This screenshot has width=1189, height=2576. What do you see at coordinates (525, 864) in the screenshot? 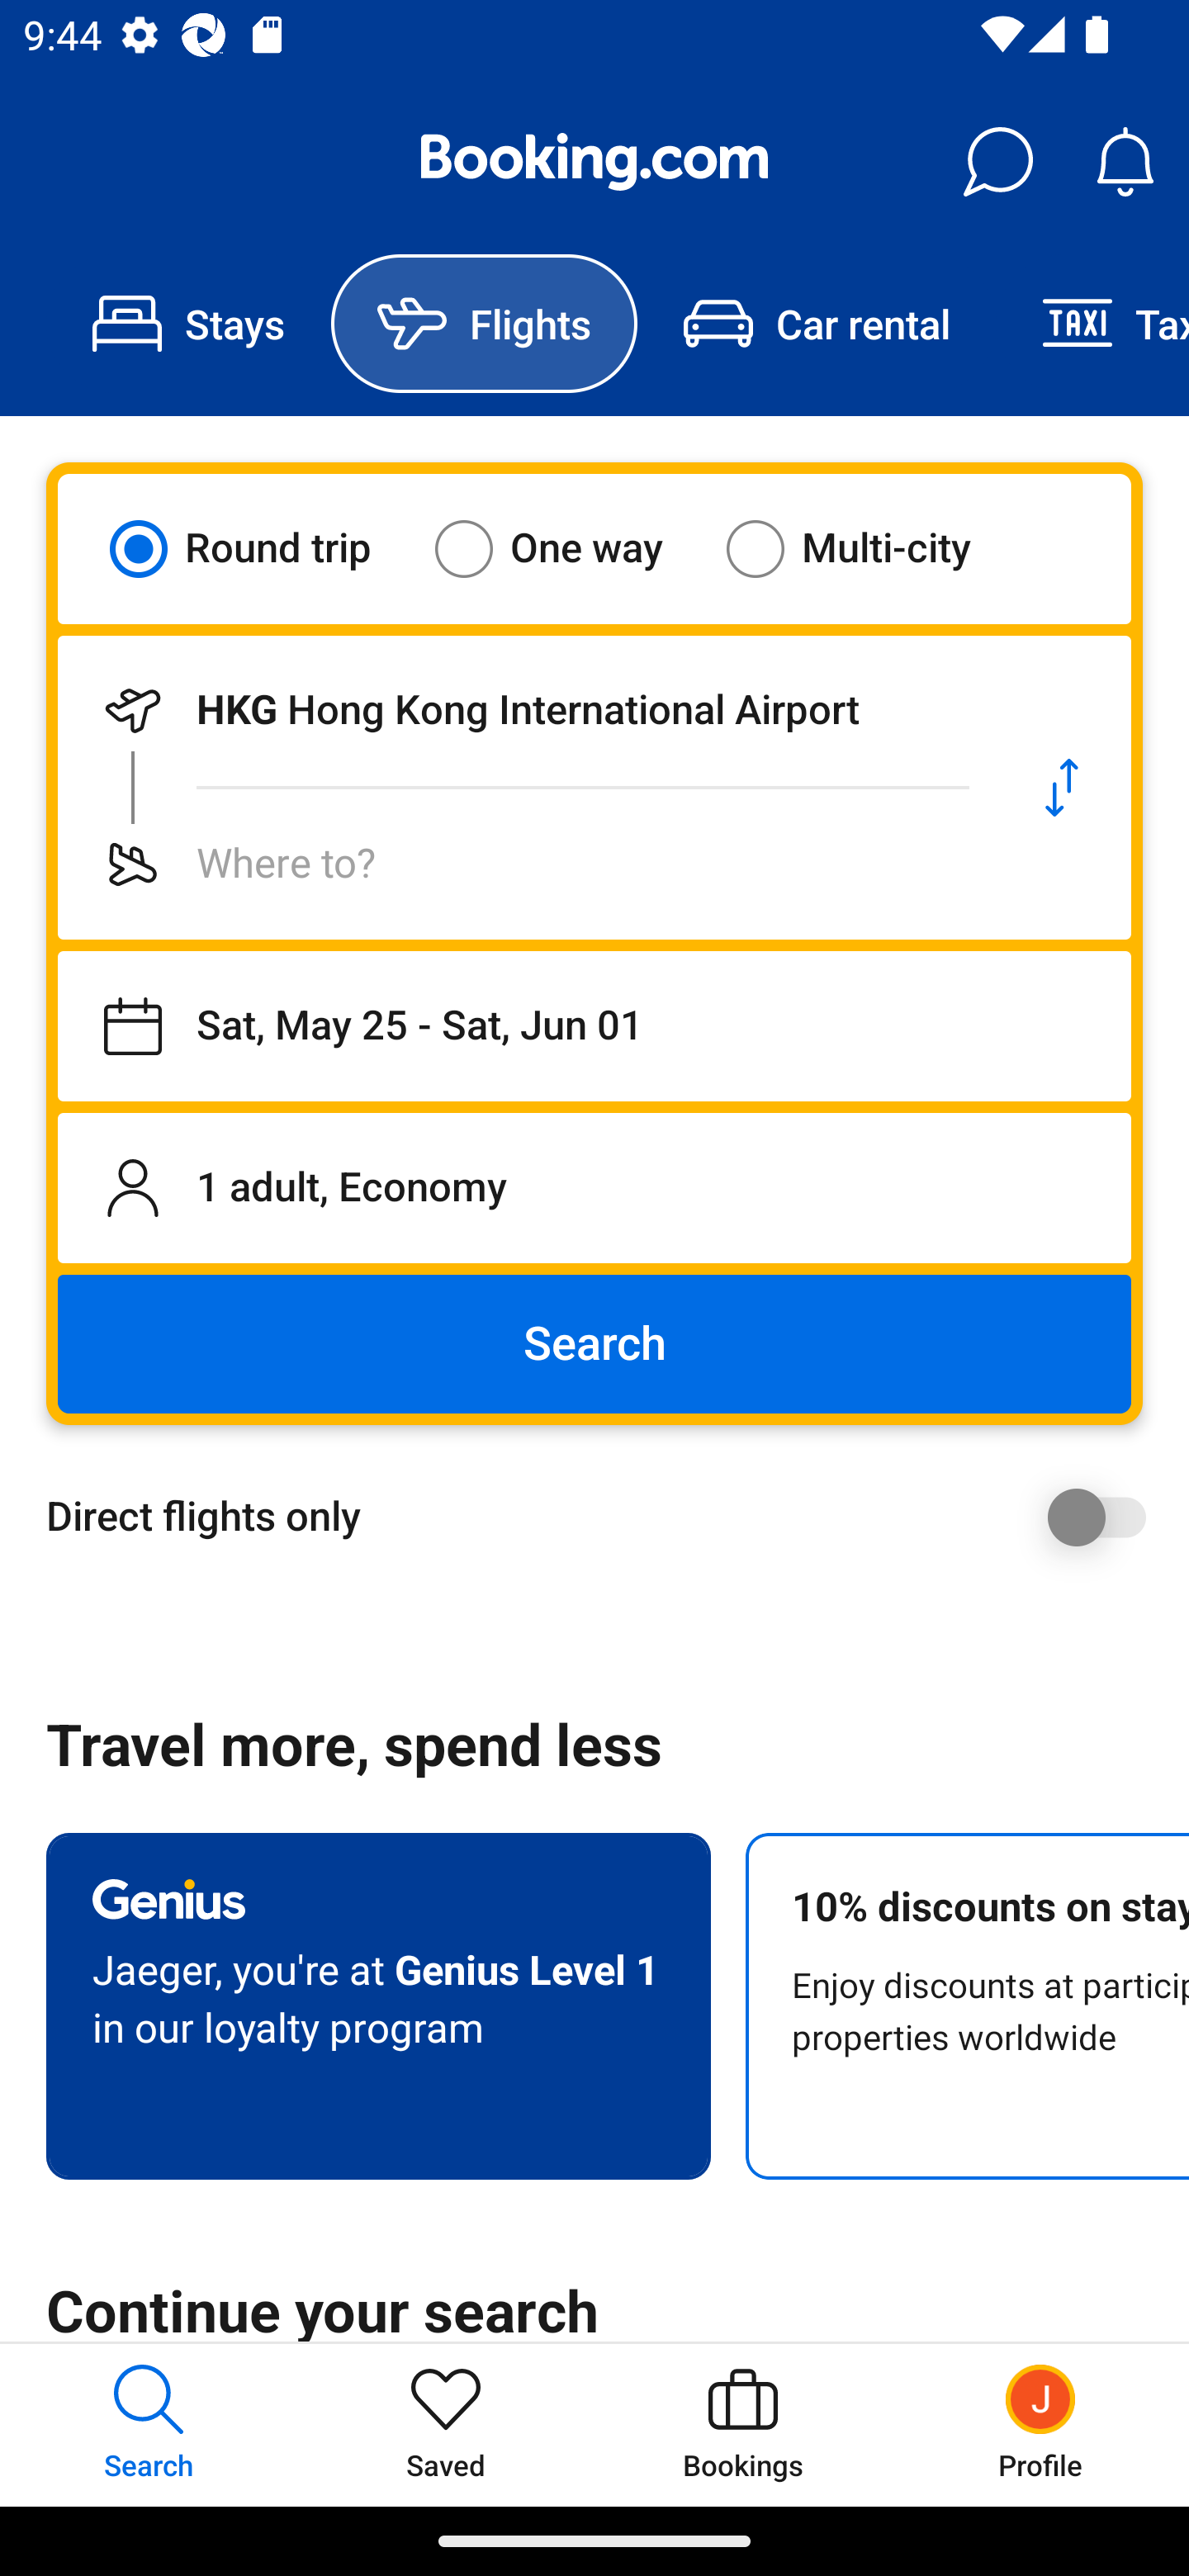
I see `Flying to ` at bounding box center [525, 864].